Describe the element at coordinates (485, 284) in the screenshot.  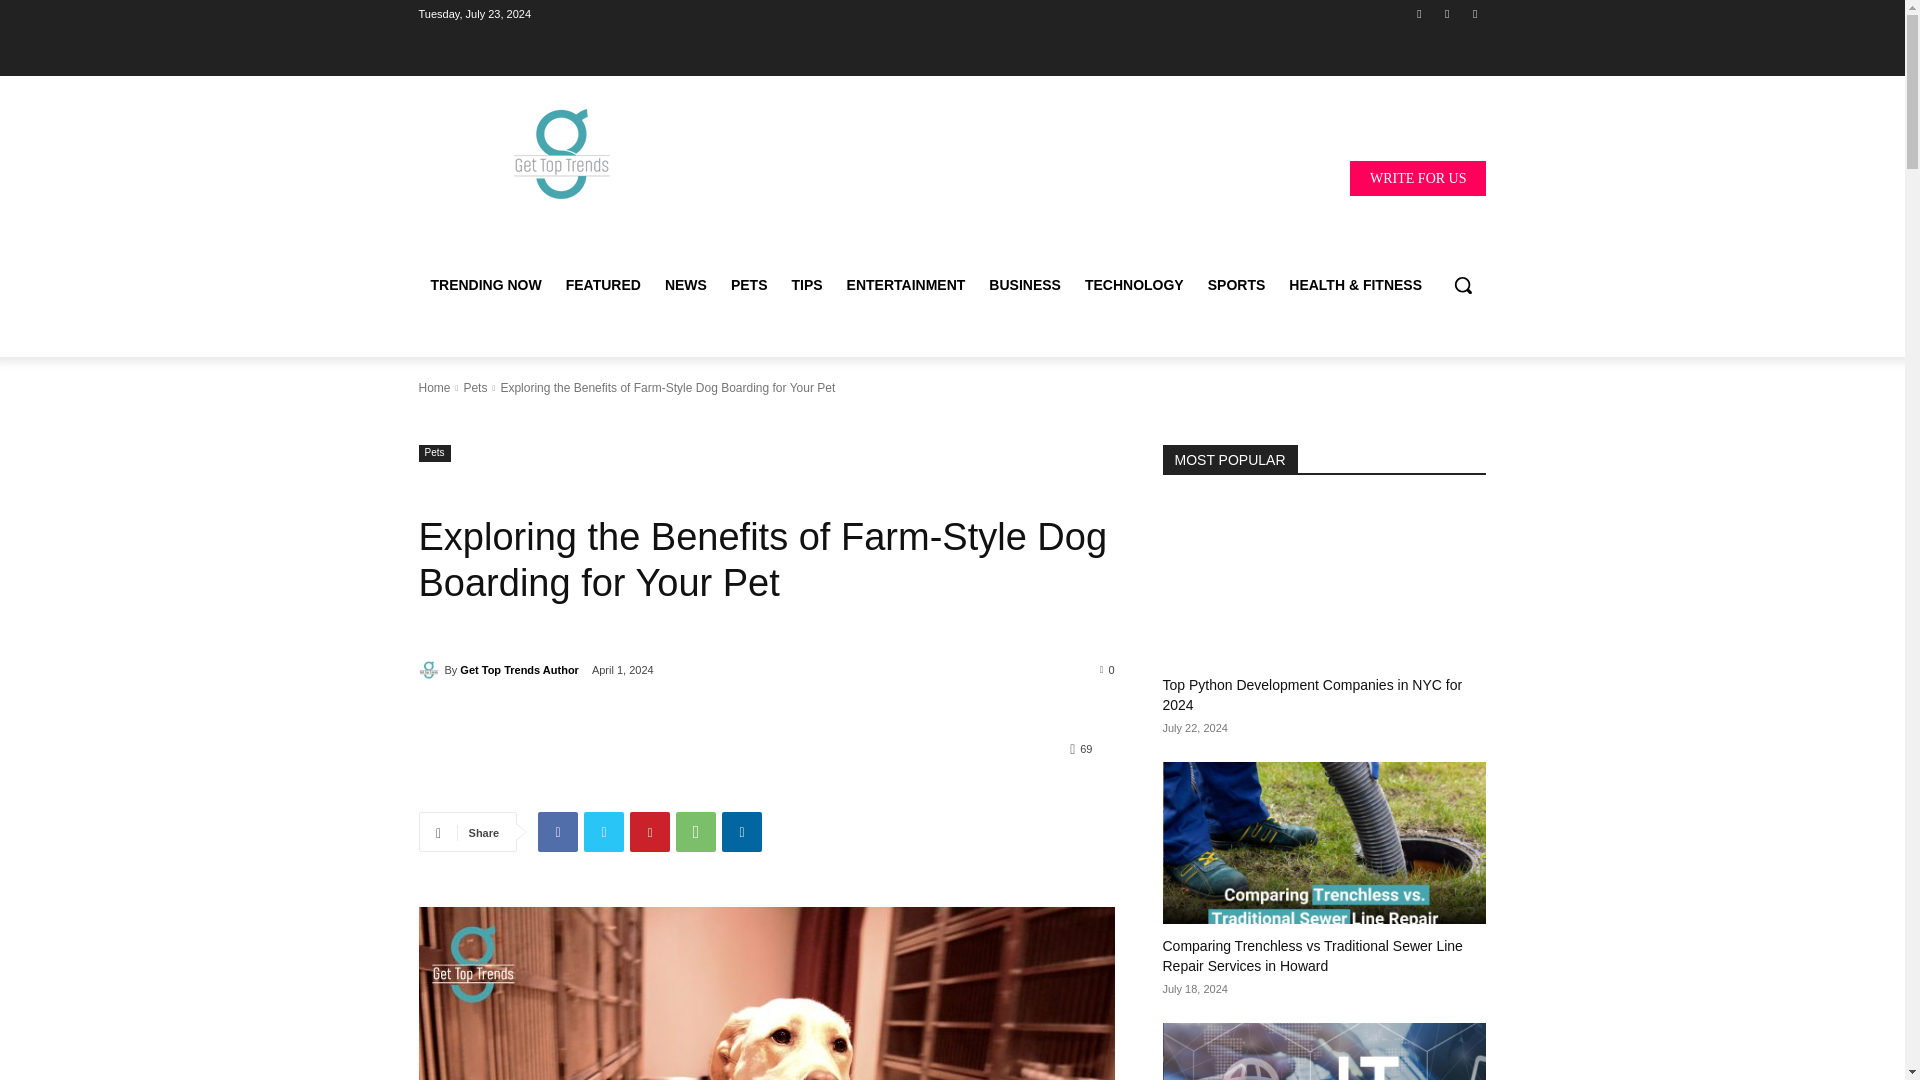
I see `TRENDING NOW` at that location.